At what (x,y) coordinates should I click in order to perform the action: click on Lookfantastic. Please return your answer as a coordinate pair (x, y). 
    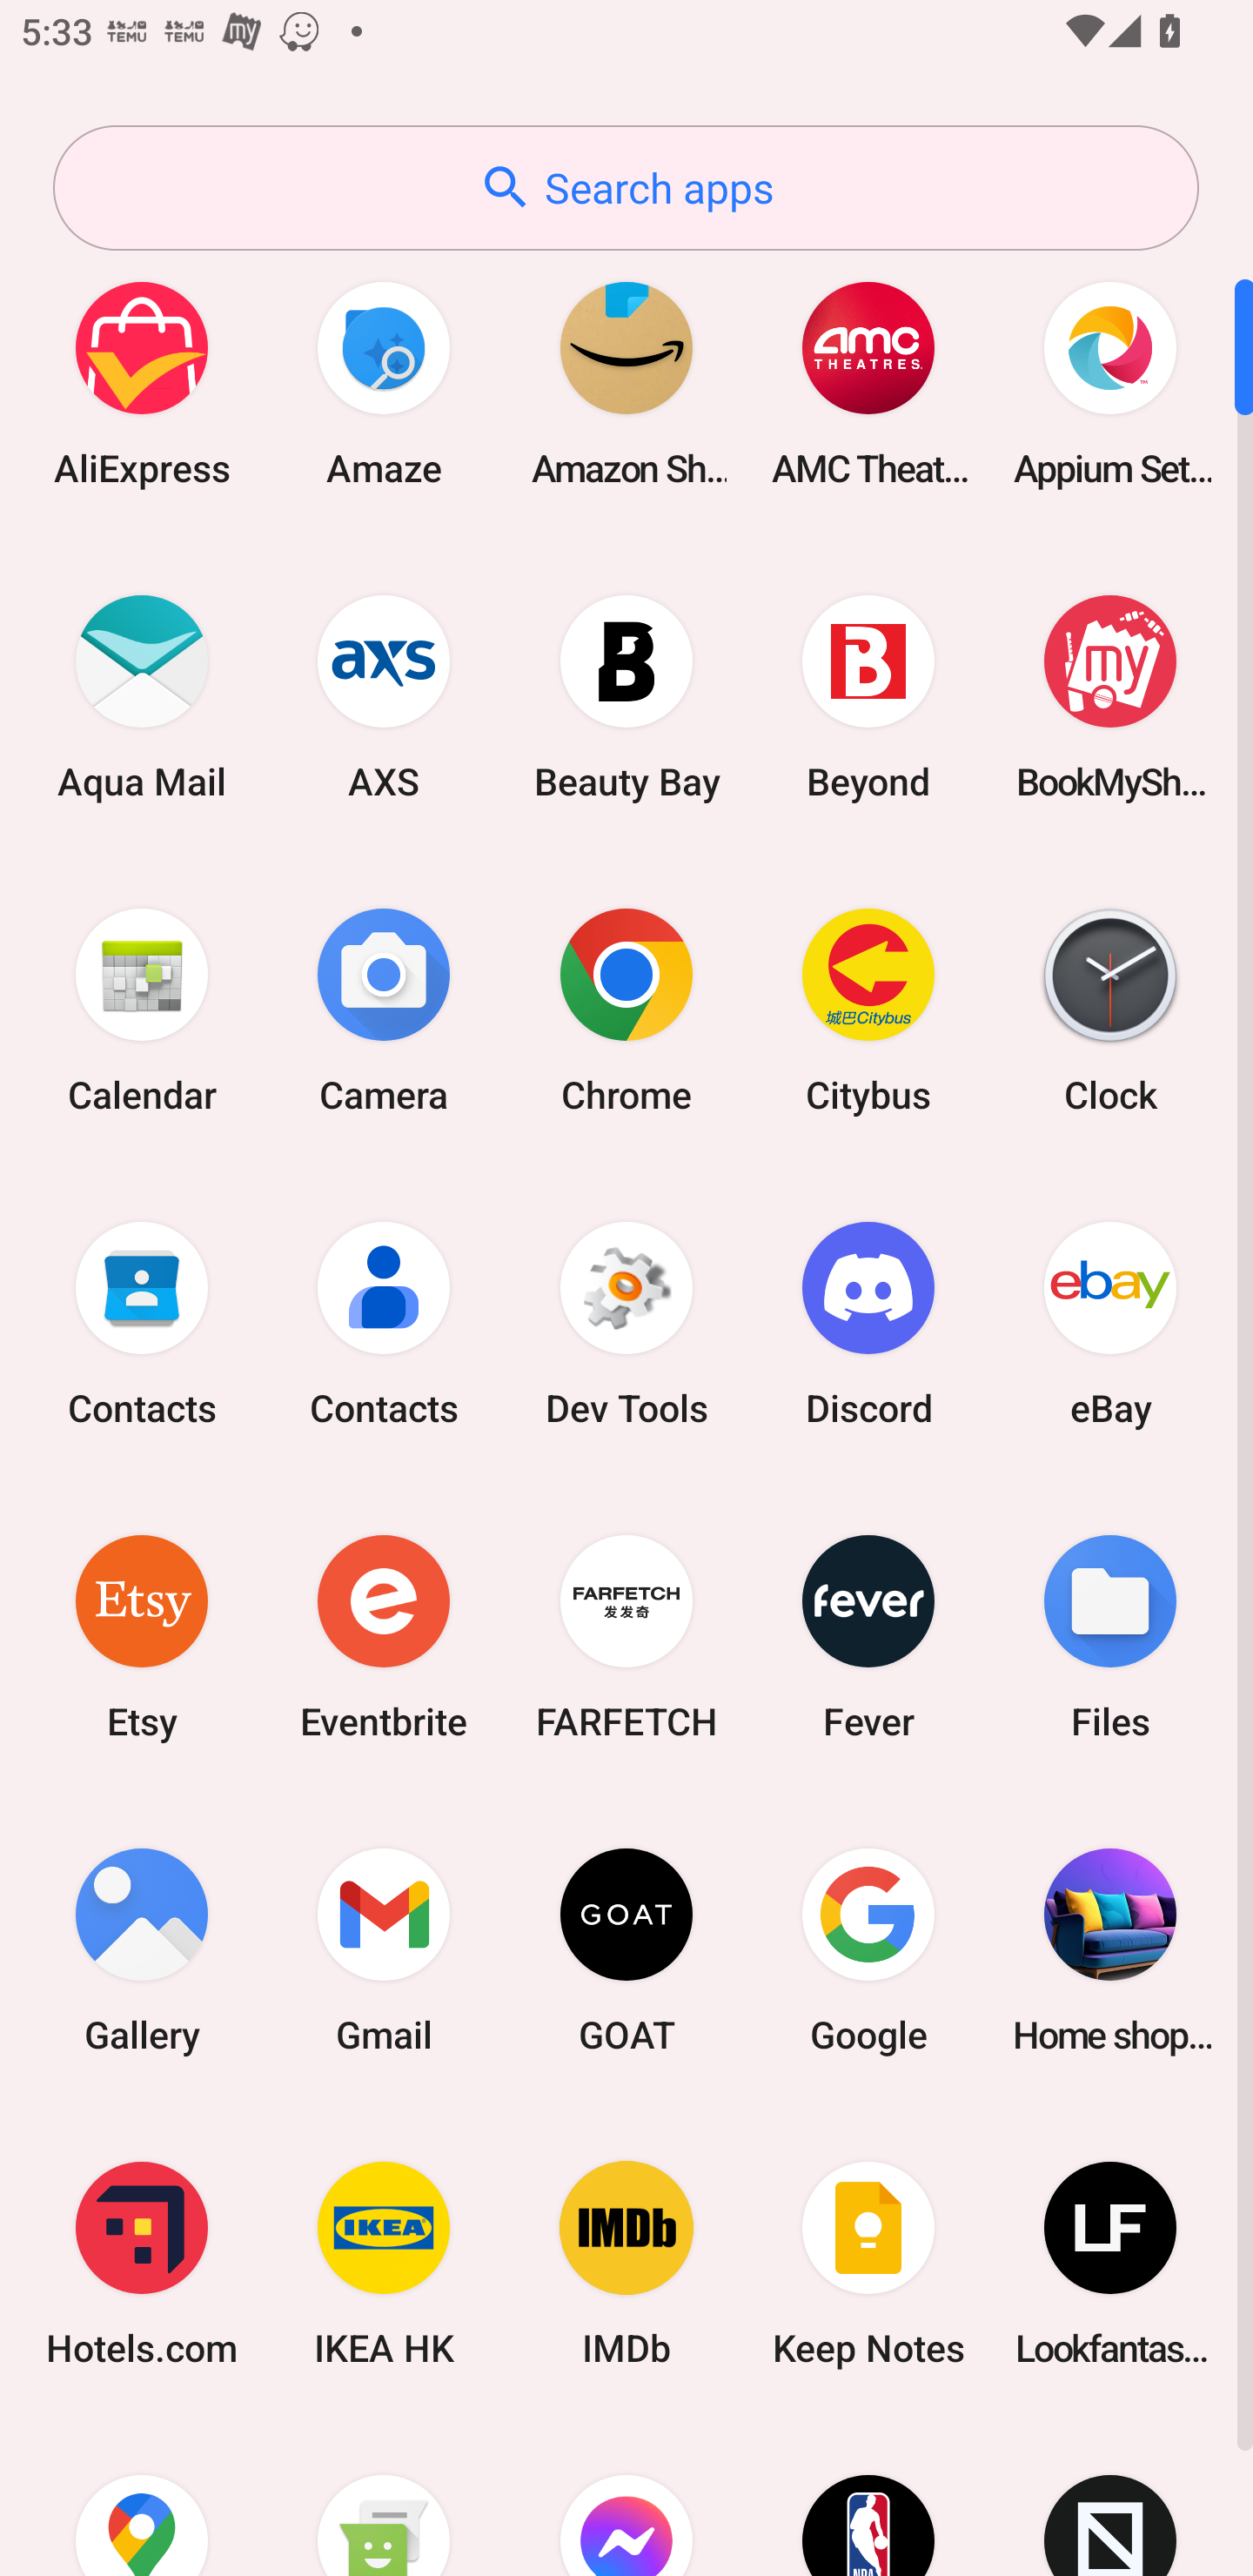
    Looking at the image, I should click on (1110, 2264).